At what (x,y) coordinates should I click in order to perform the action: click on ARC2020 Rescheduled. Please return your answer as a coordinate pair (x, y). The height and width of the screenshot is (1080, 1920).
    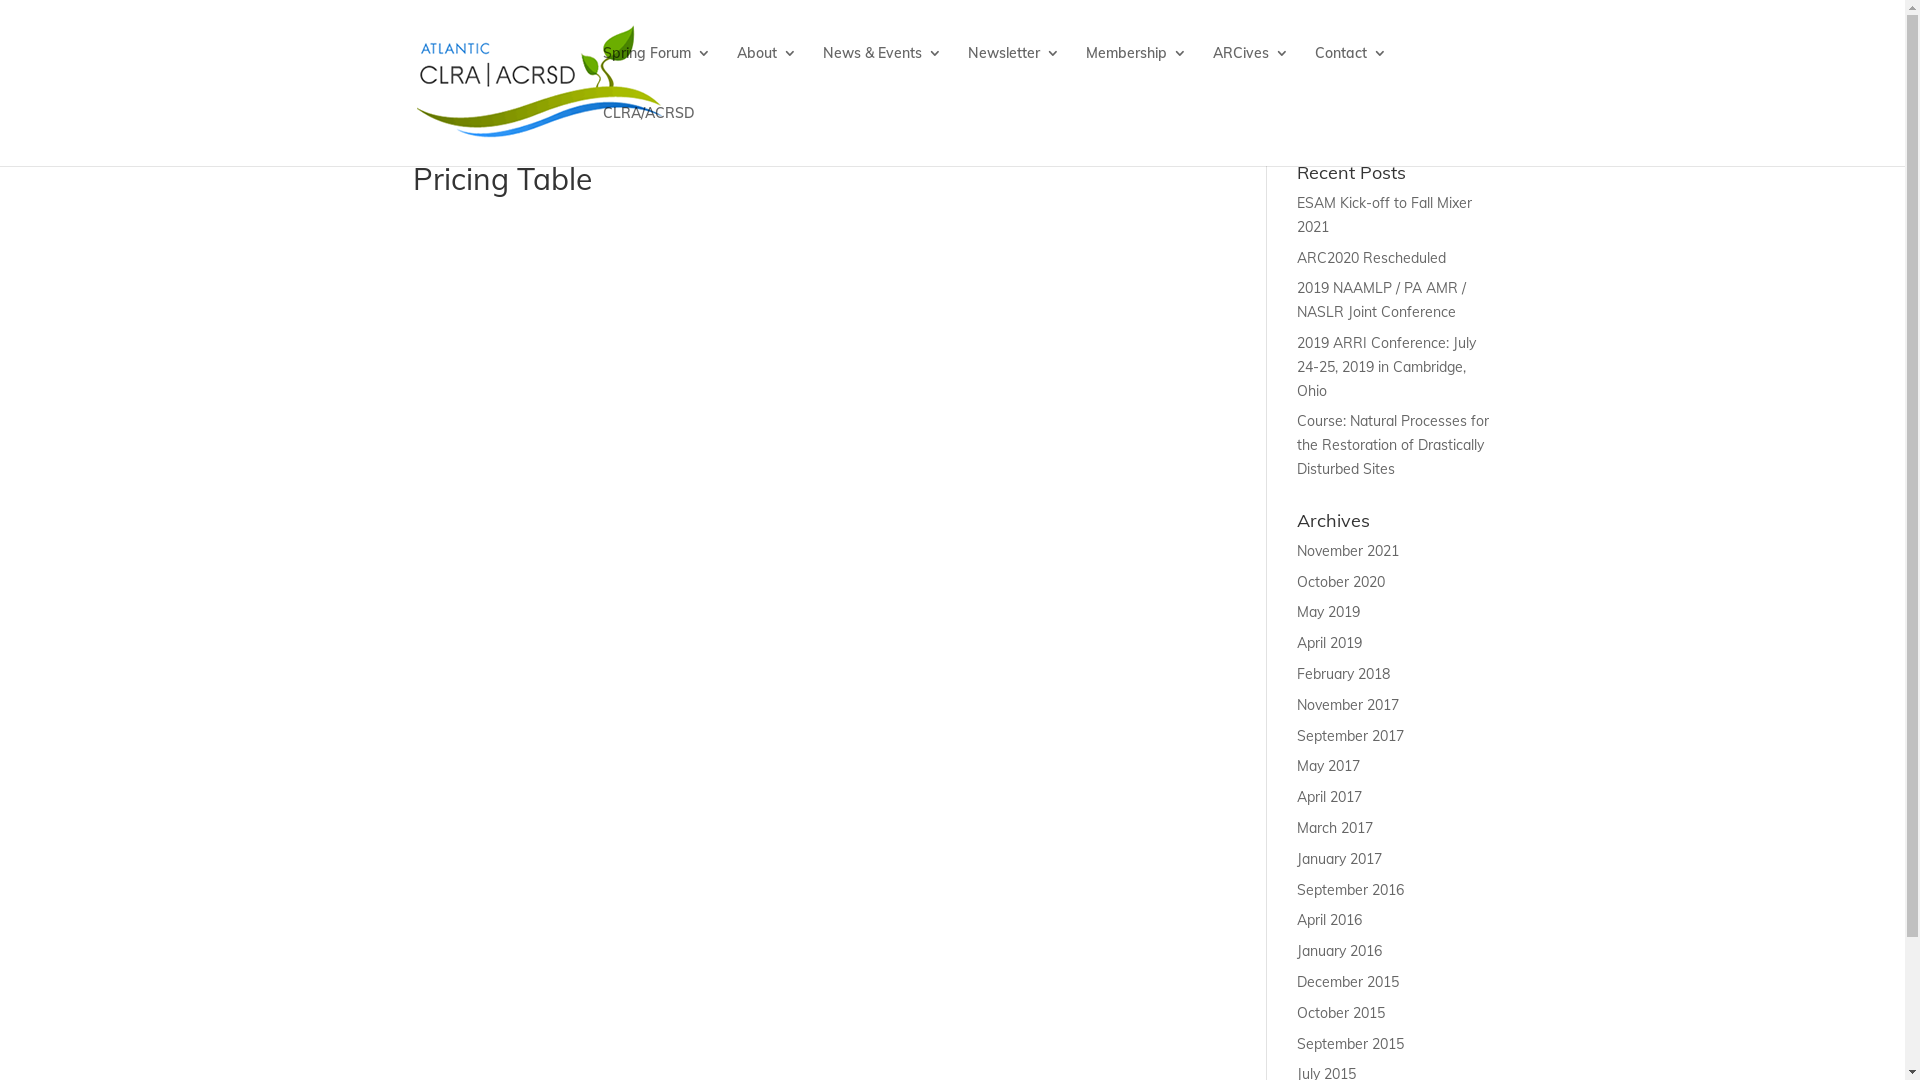
    Looking at the image, I should click on (1372, 258).